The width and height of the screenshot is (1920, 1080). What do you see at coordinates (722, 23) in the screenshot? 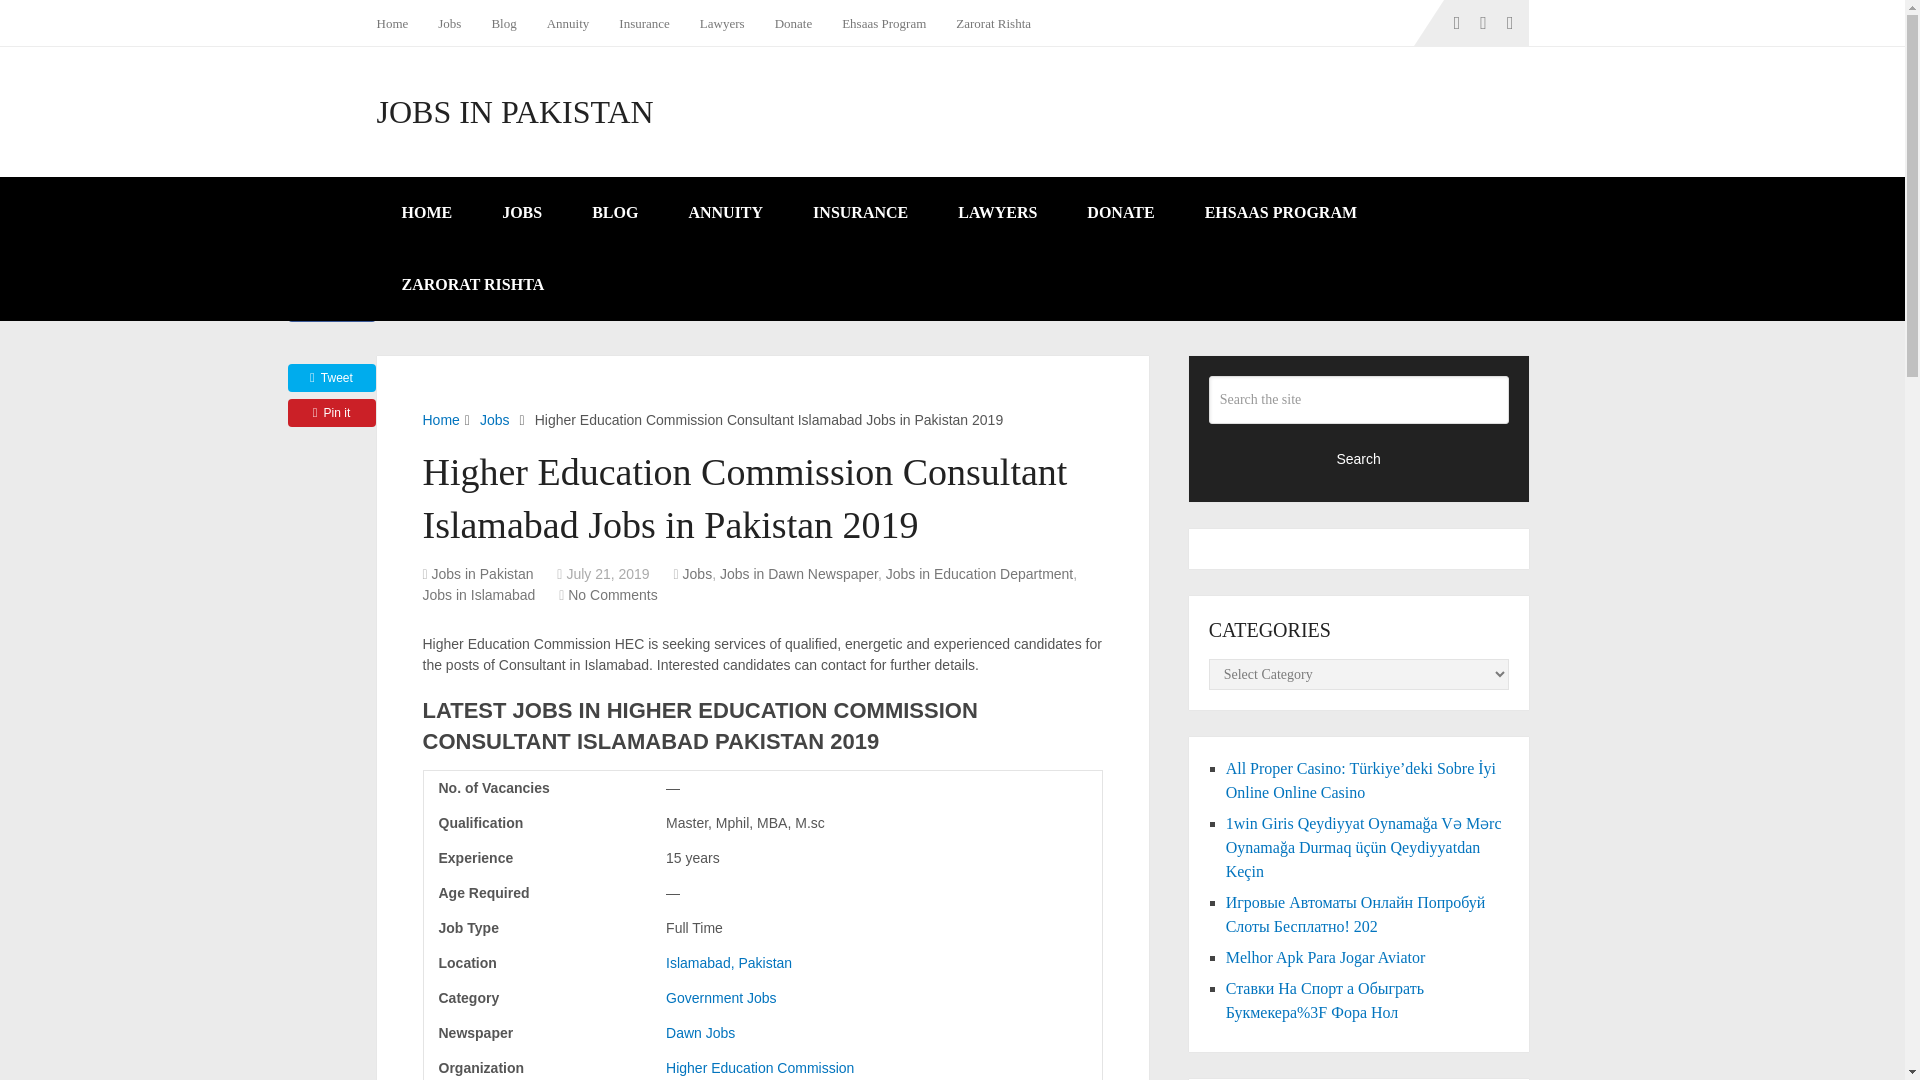
I see `Lawyers` at bounding box center [722, 23].